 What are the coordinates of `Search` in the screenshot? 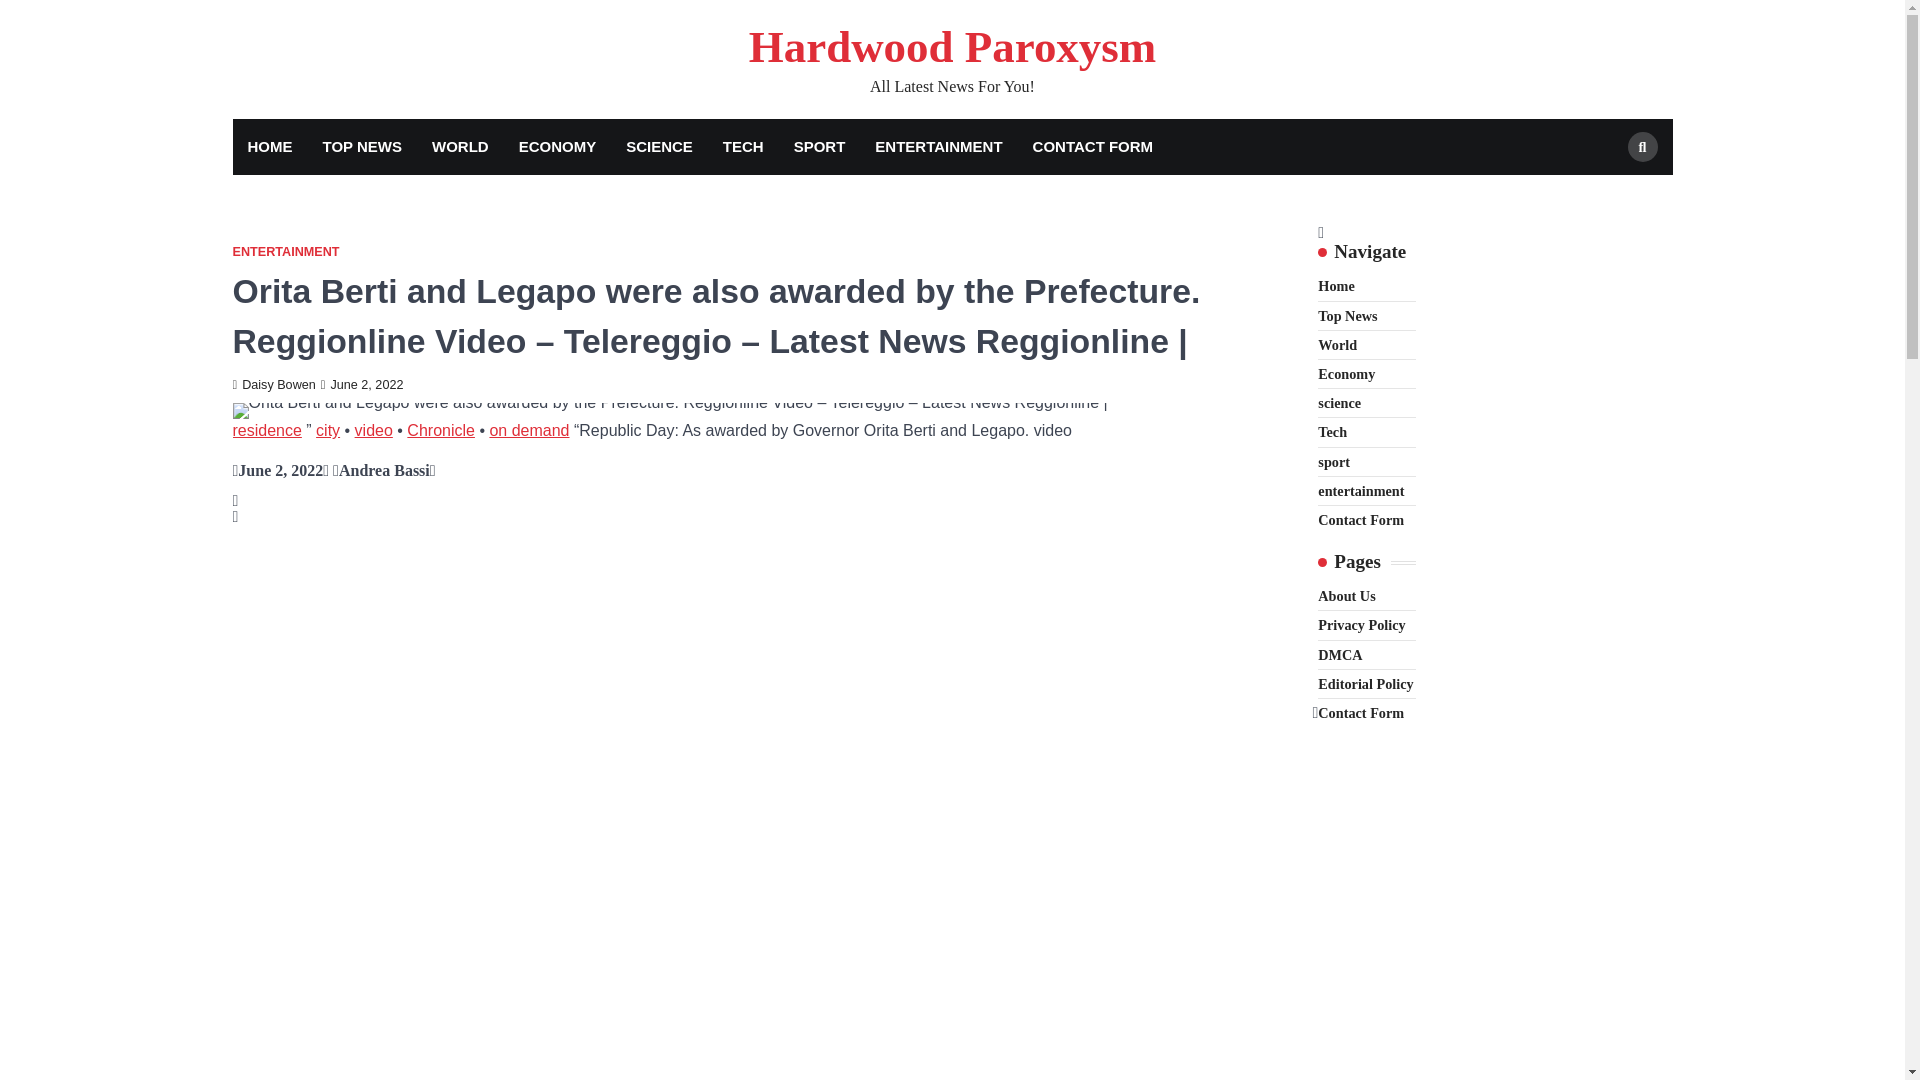 It's located at (1606, 194).